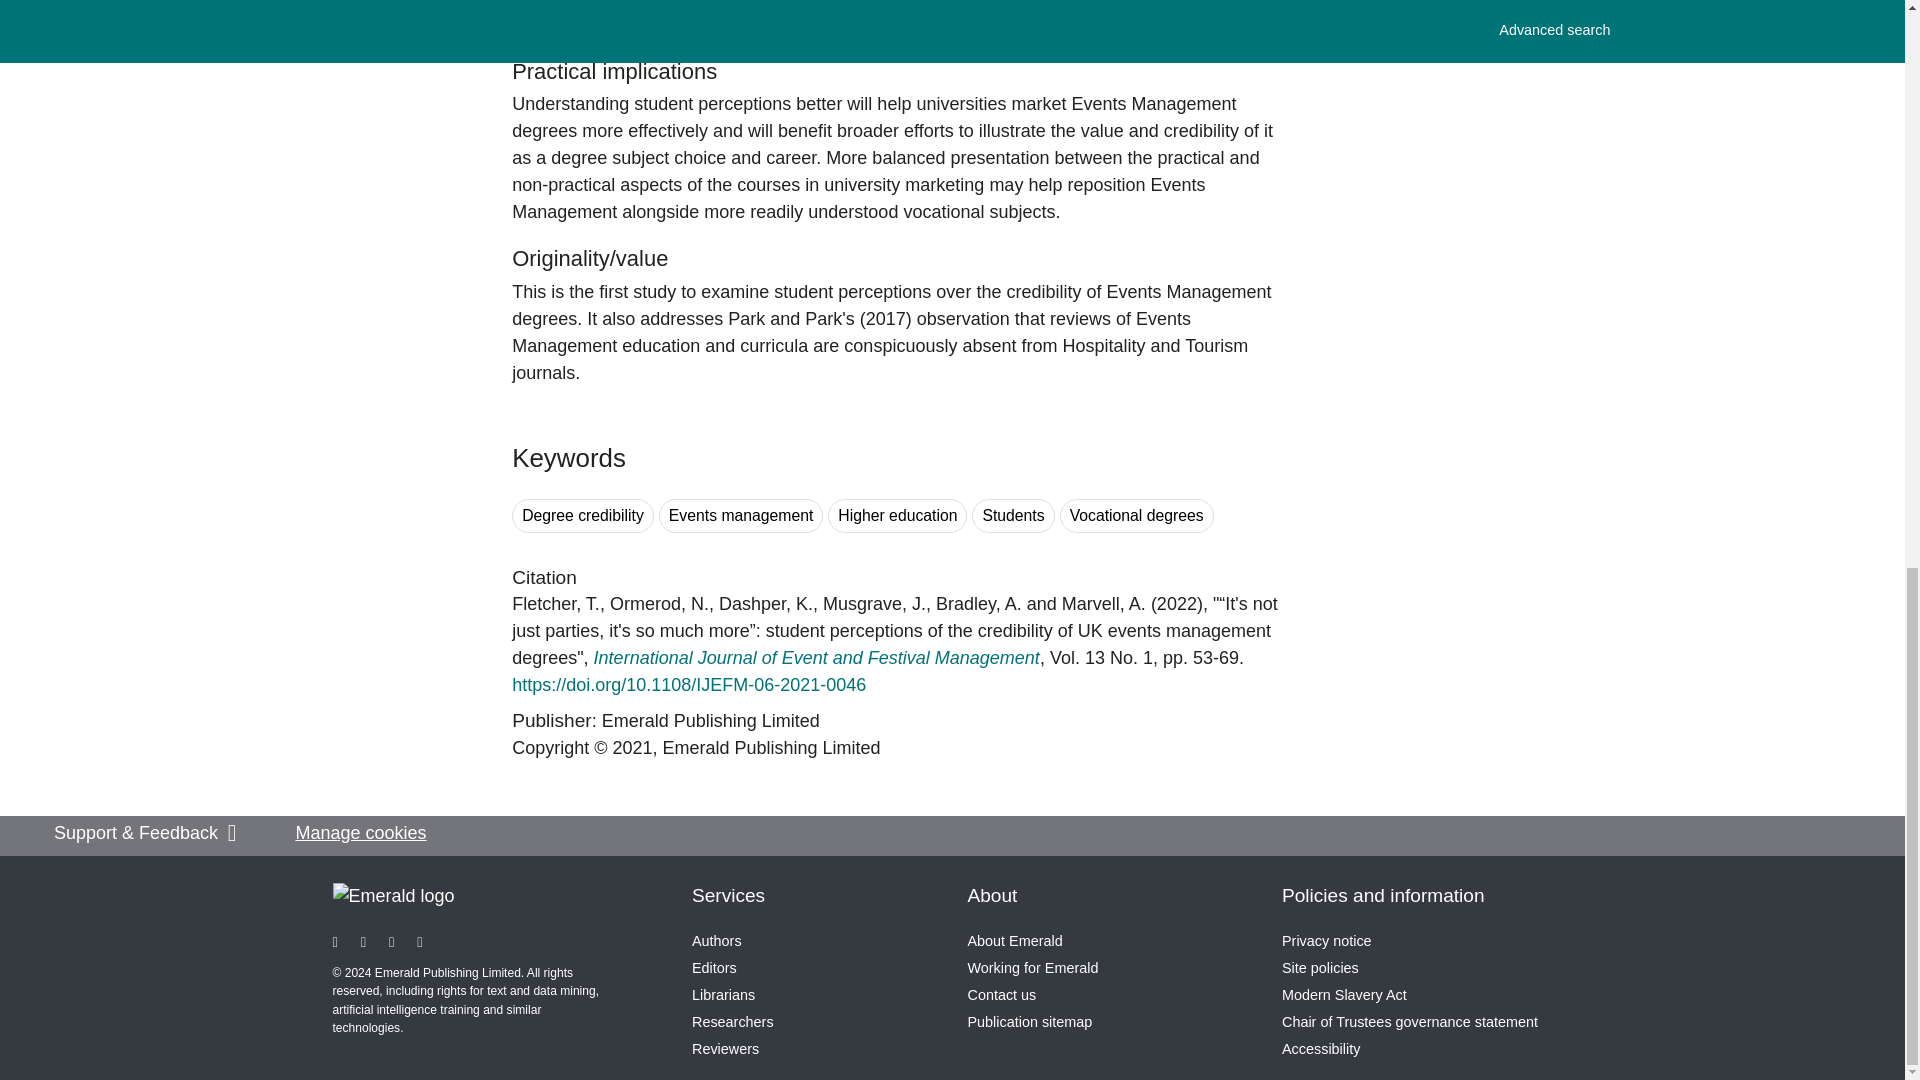  Describe the element at coordinates (1012, 516) in the screenshot. I see `Search for keyword Students` at that location.